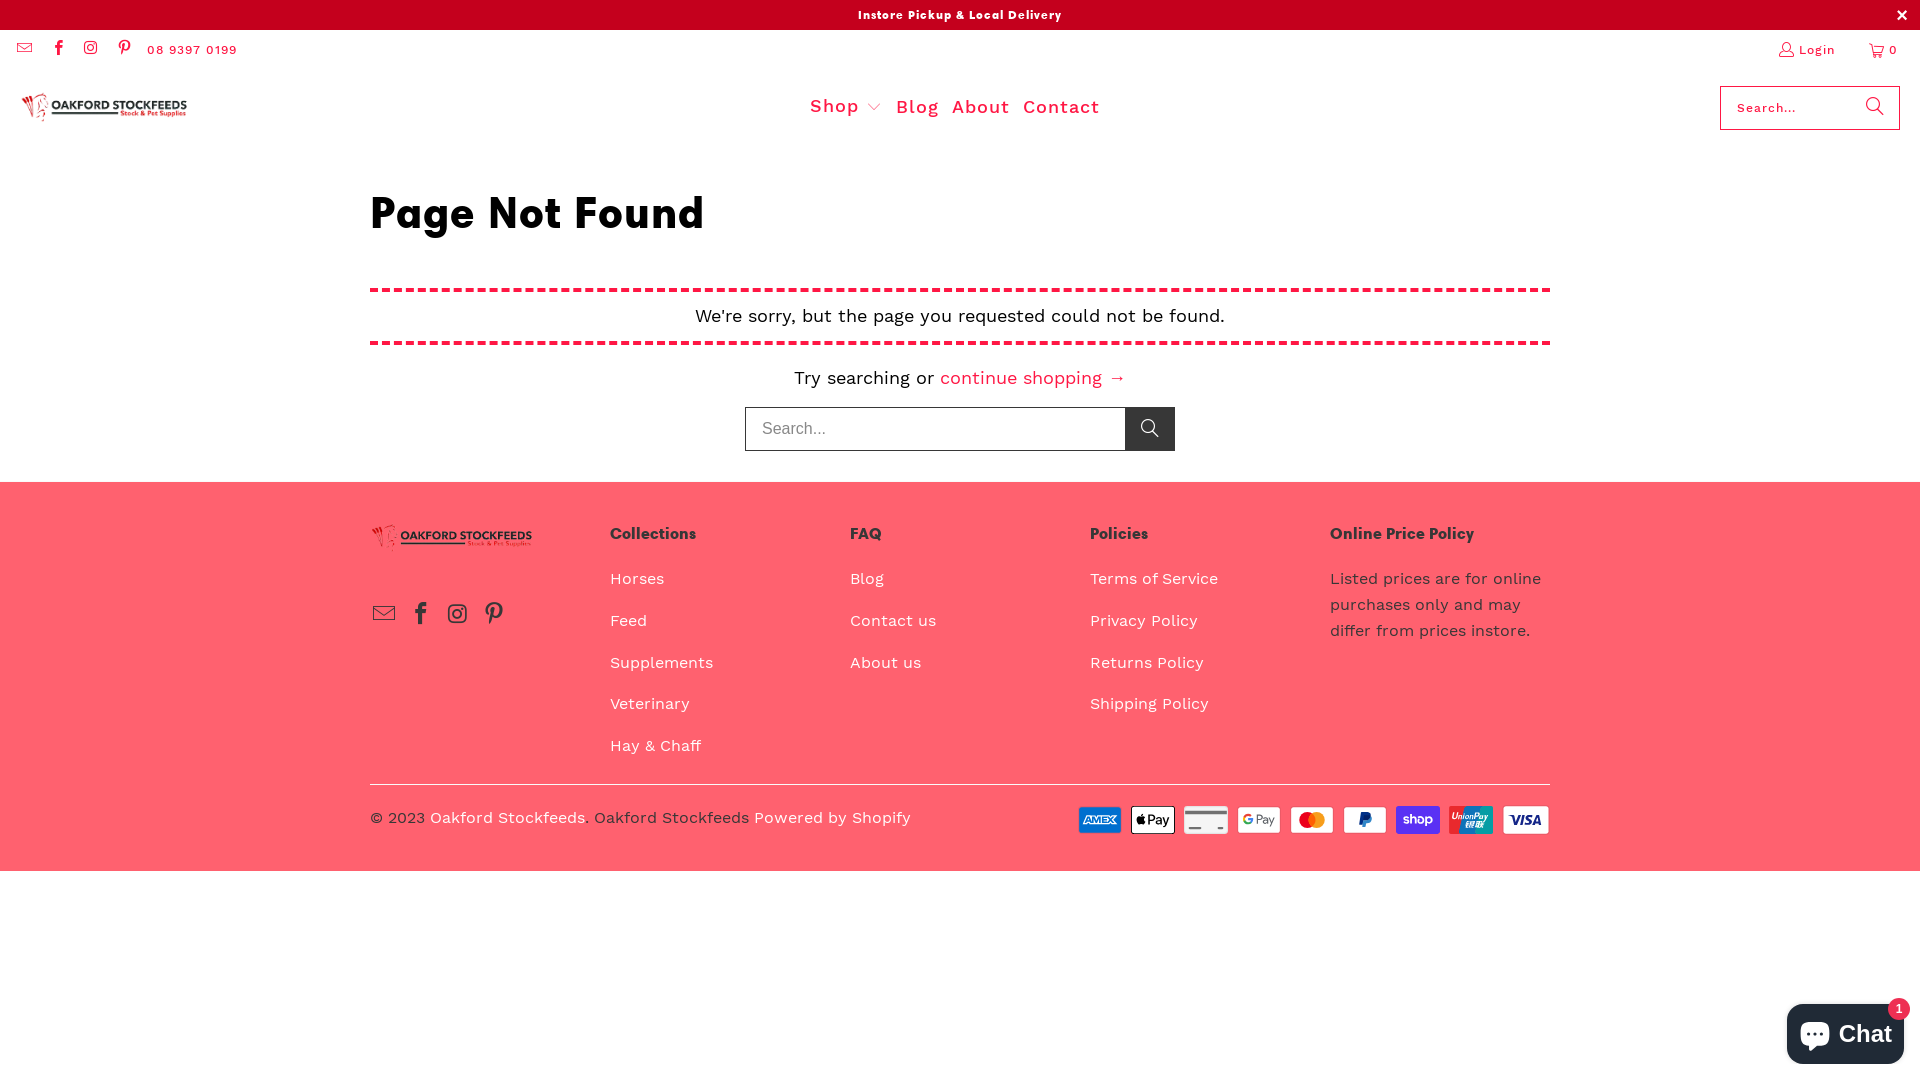 The width and height of the screenshot is (1920, 1080). I want to click on Shopify online store chat, so click(1846, 1030).